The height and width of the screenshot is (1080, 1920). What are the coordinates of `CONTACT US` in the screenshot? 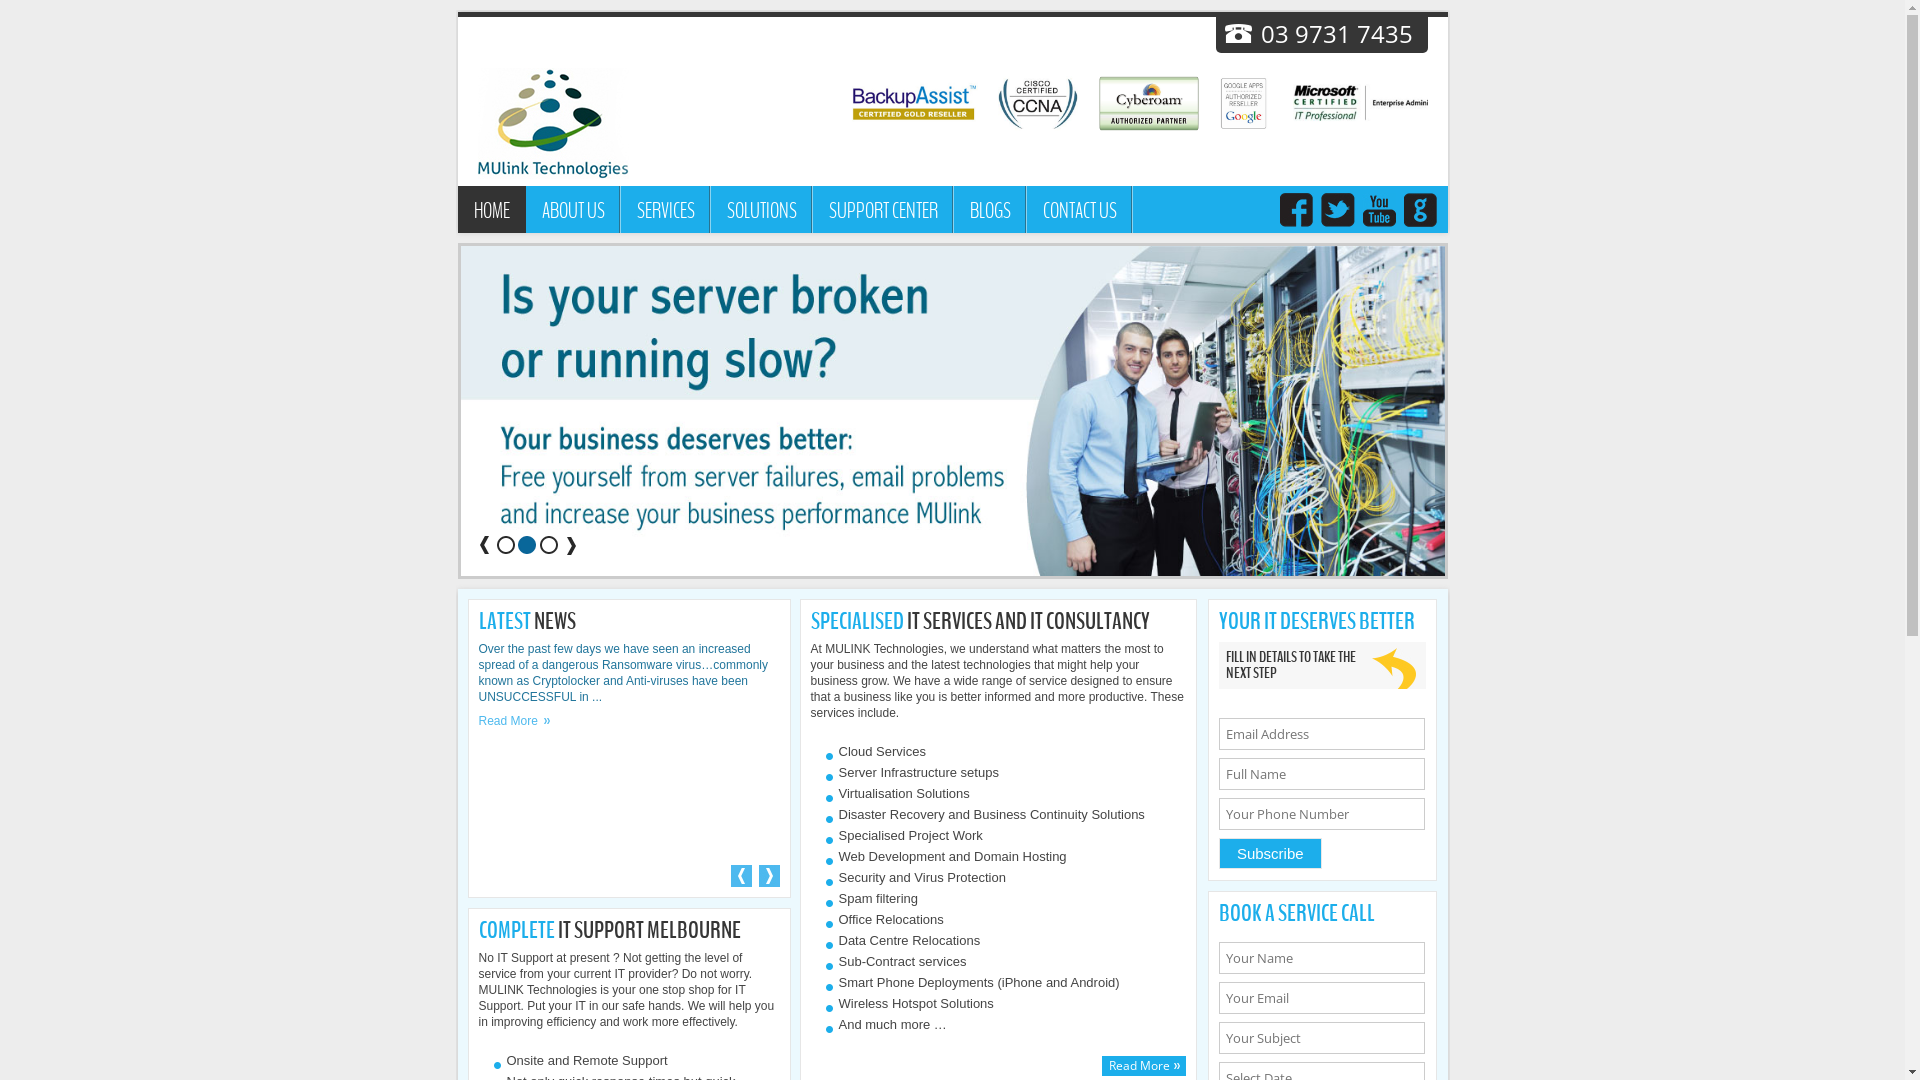 It's located at (1079, 210).